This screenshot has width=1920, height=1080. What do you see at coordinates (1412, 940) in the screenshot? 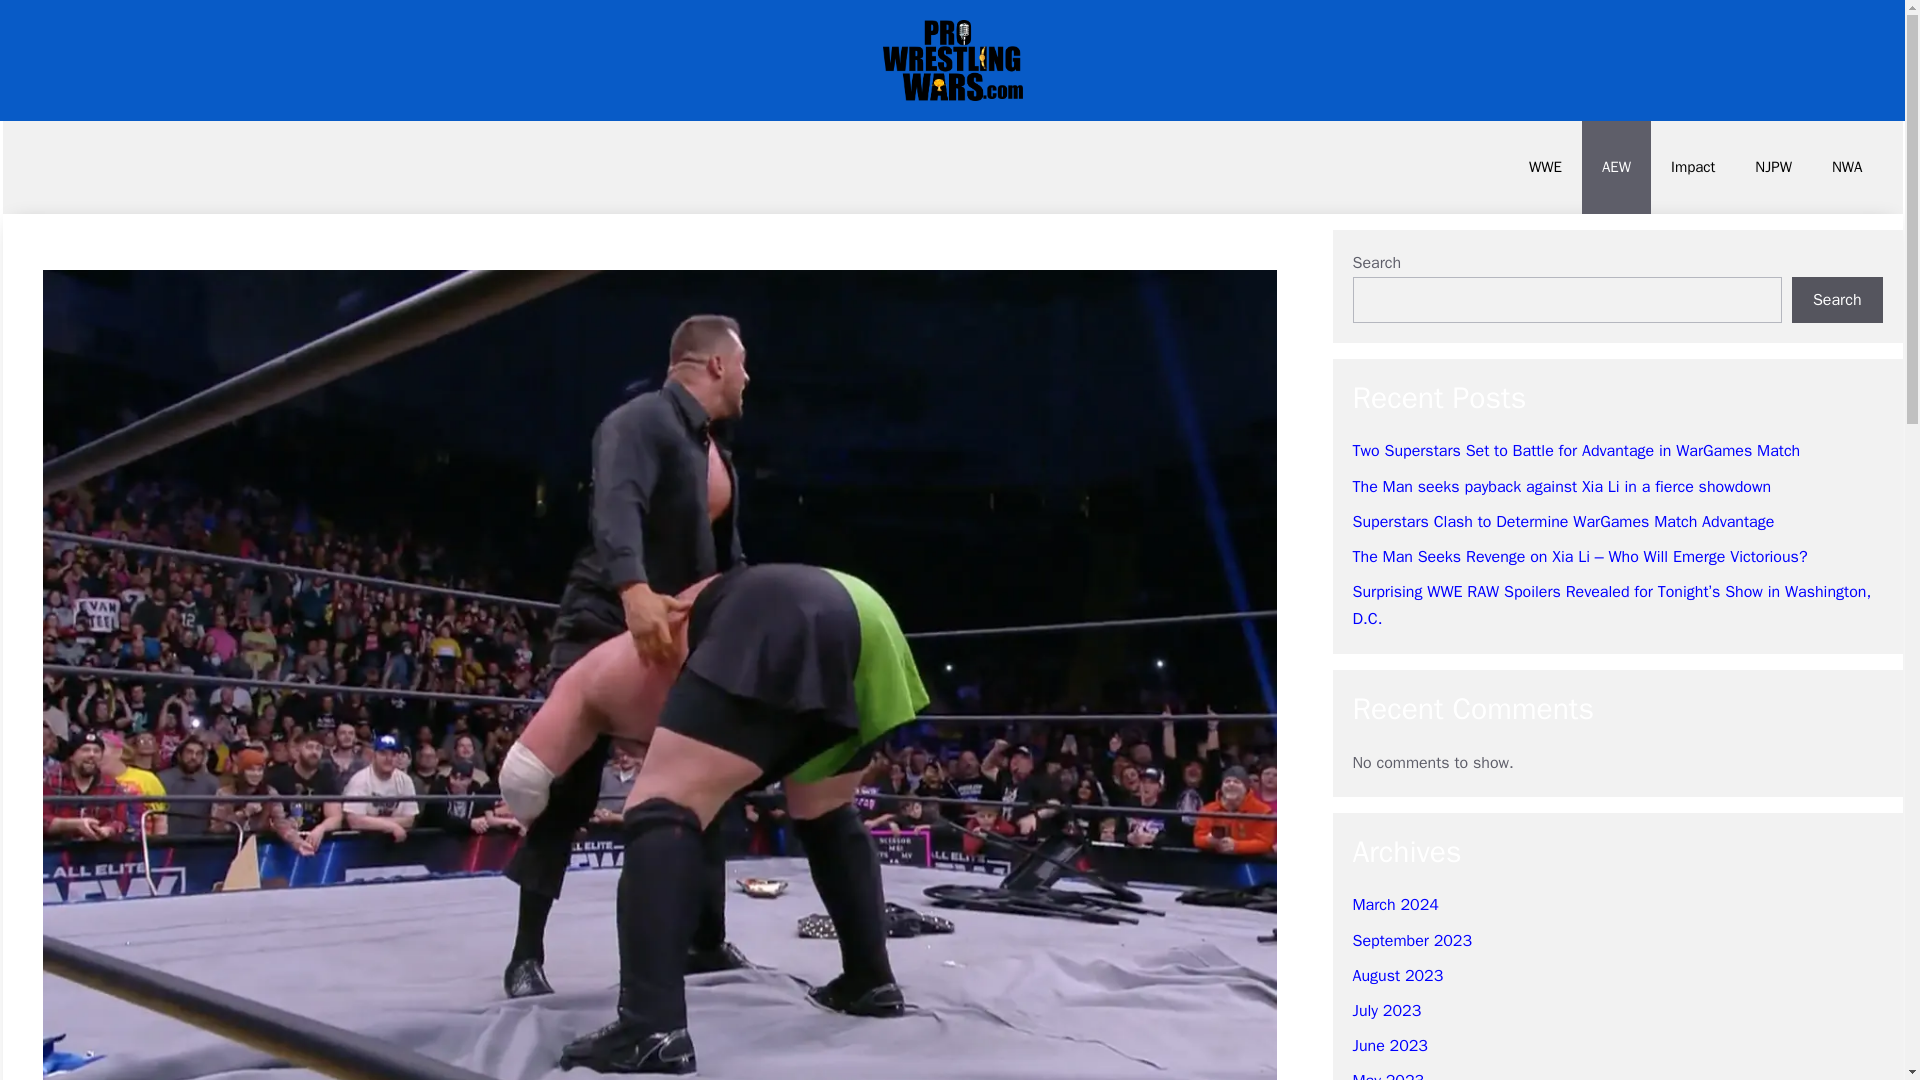
I see `September 2023` at bounding box center [1412, 940].